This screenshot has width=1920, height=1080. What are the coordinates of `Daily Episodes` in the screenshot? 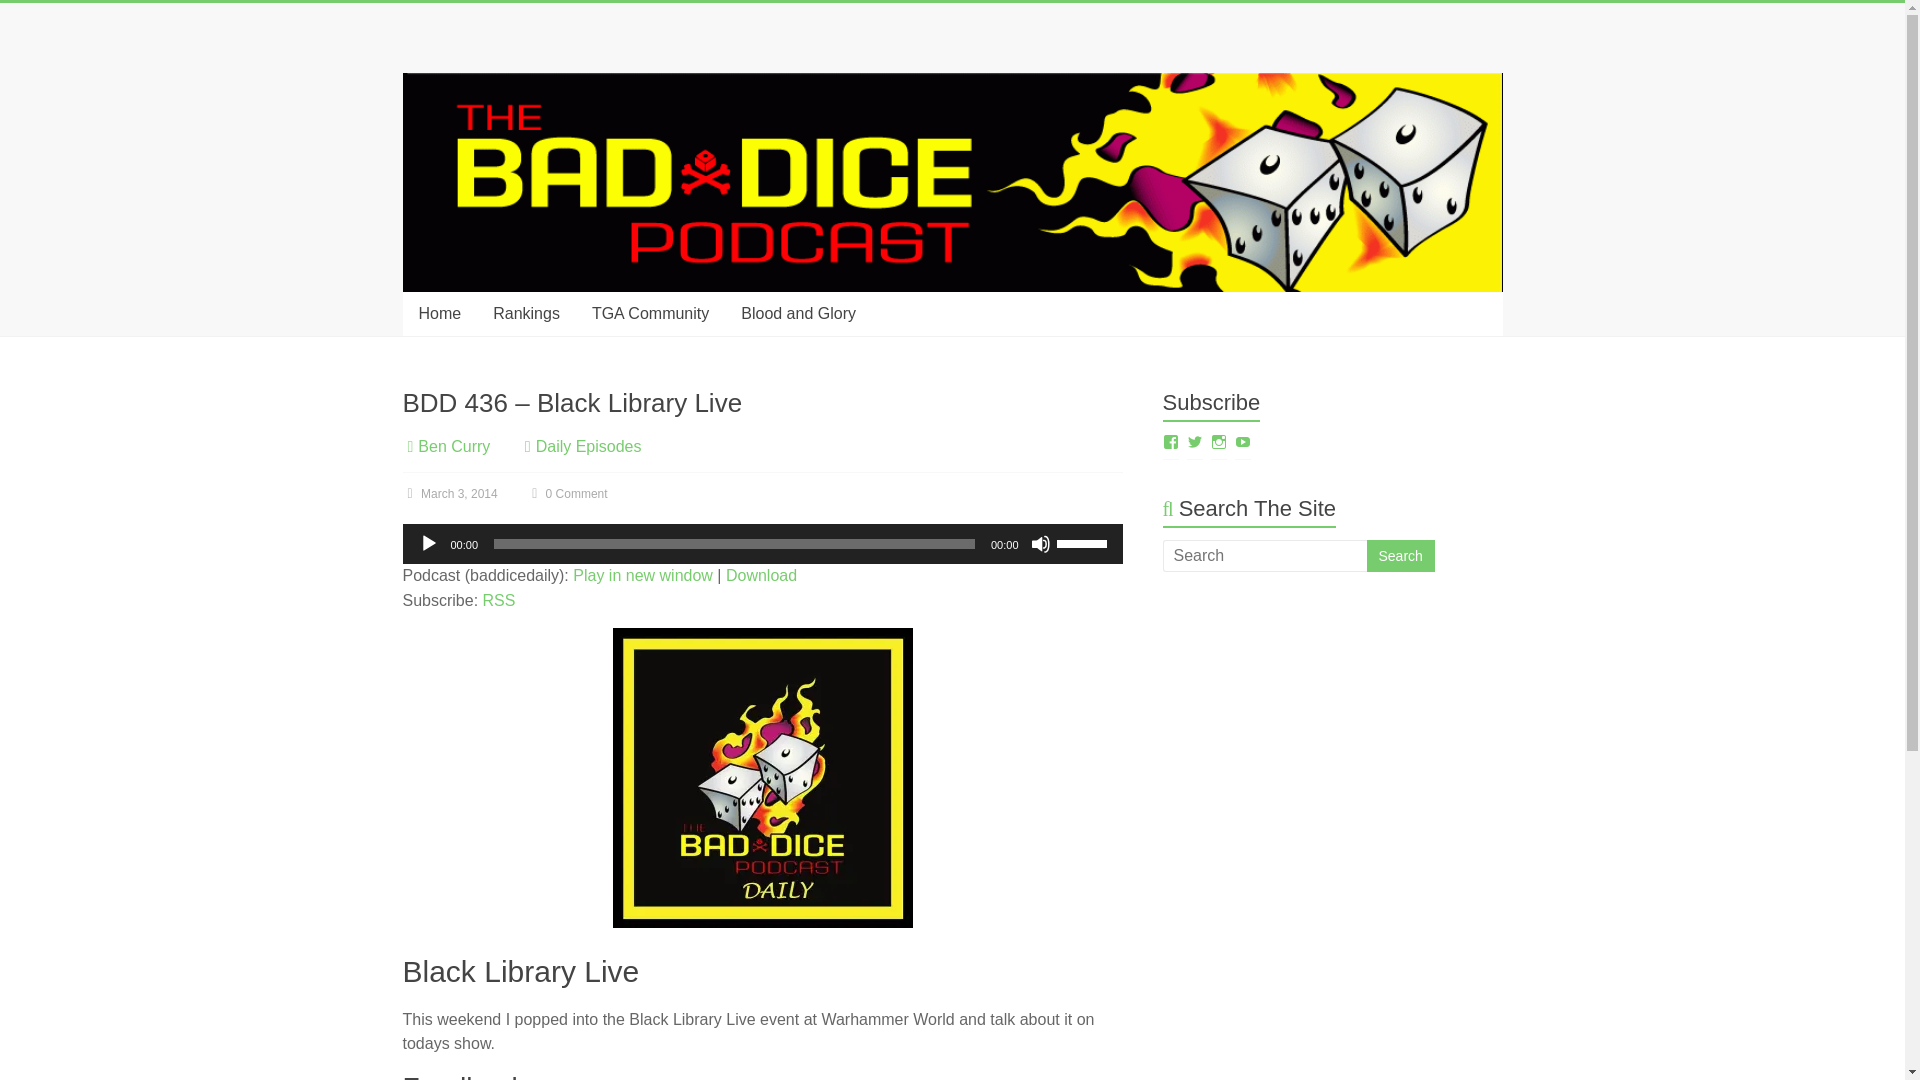 It's located at (588, 446).